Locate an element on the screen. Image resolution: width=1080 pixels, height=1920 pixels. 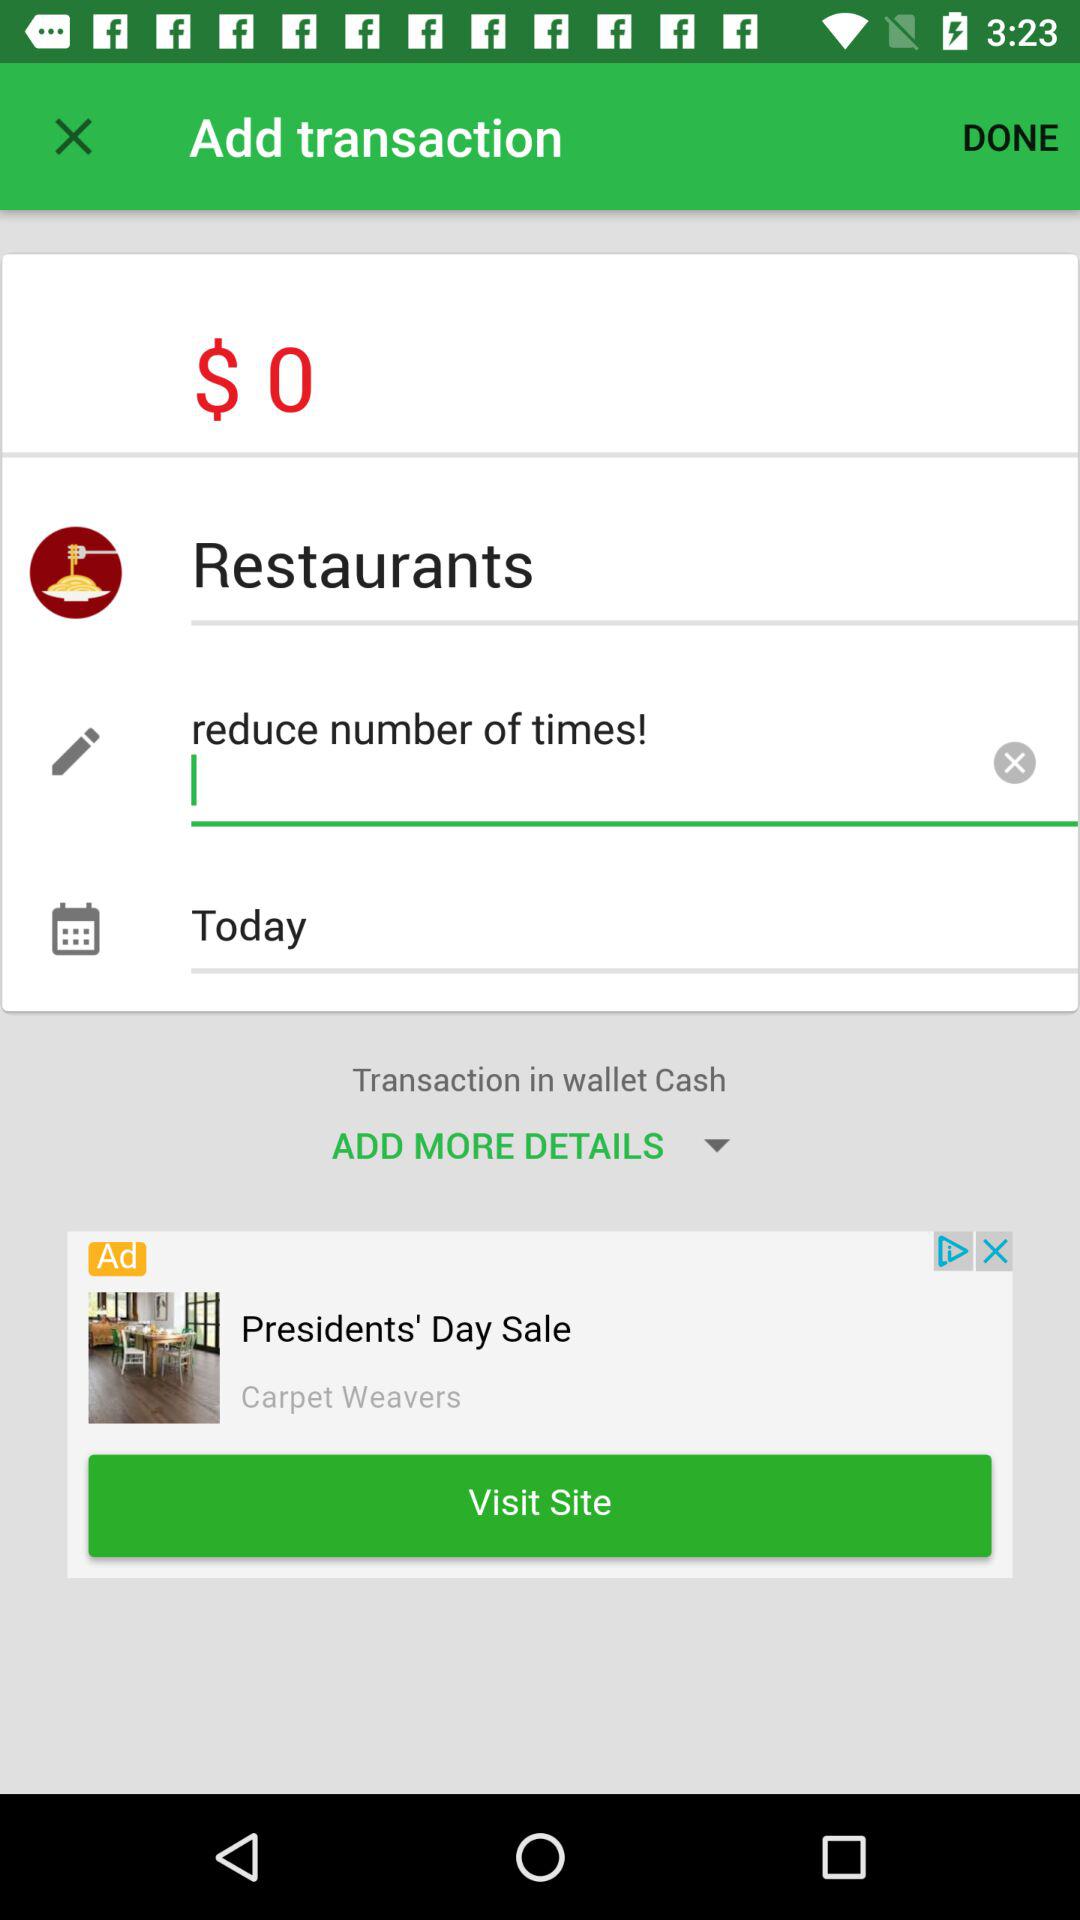
banner advertisement is located at coordinates (540, 1404).